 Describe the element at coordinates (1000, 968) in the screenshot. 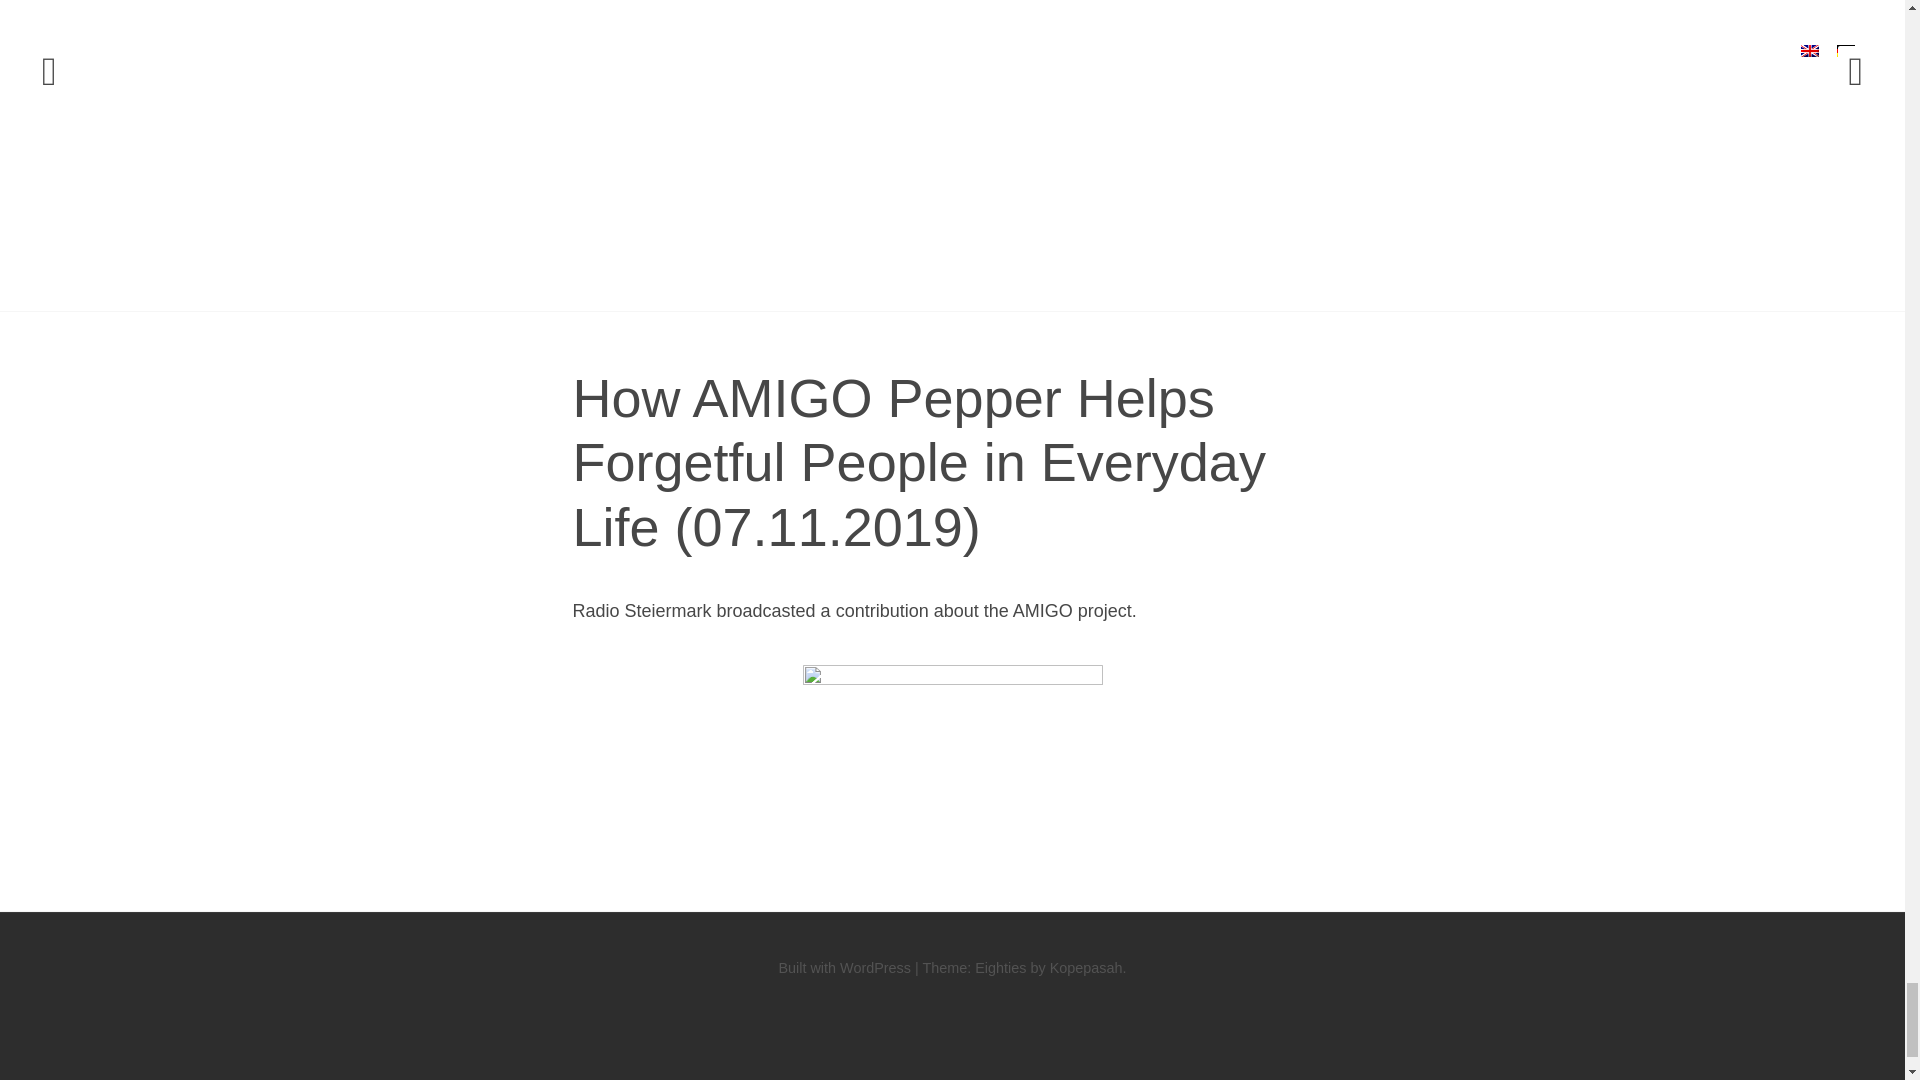

I see `Eighties` at that location.